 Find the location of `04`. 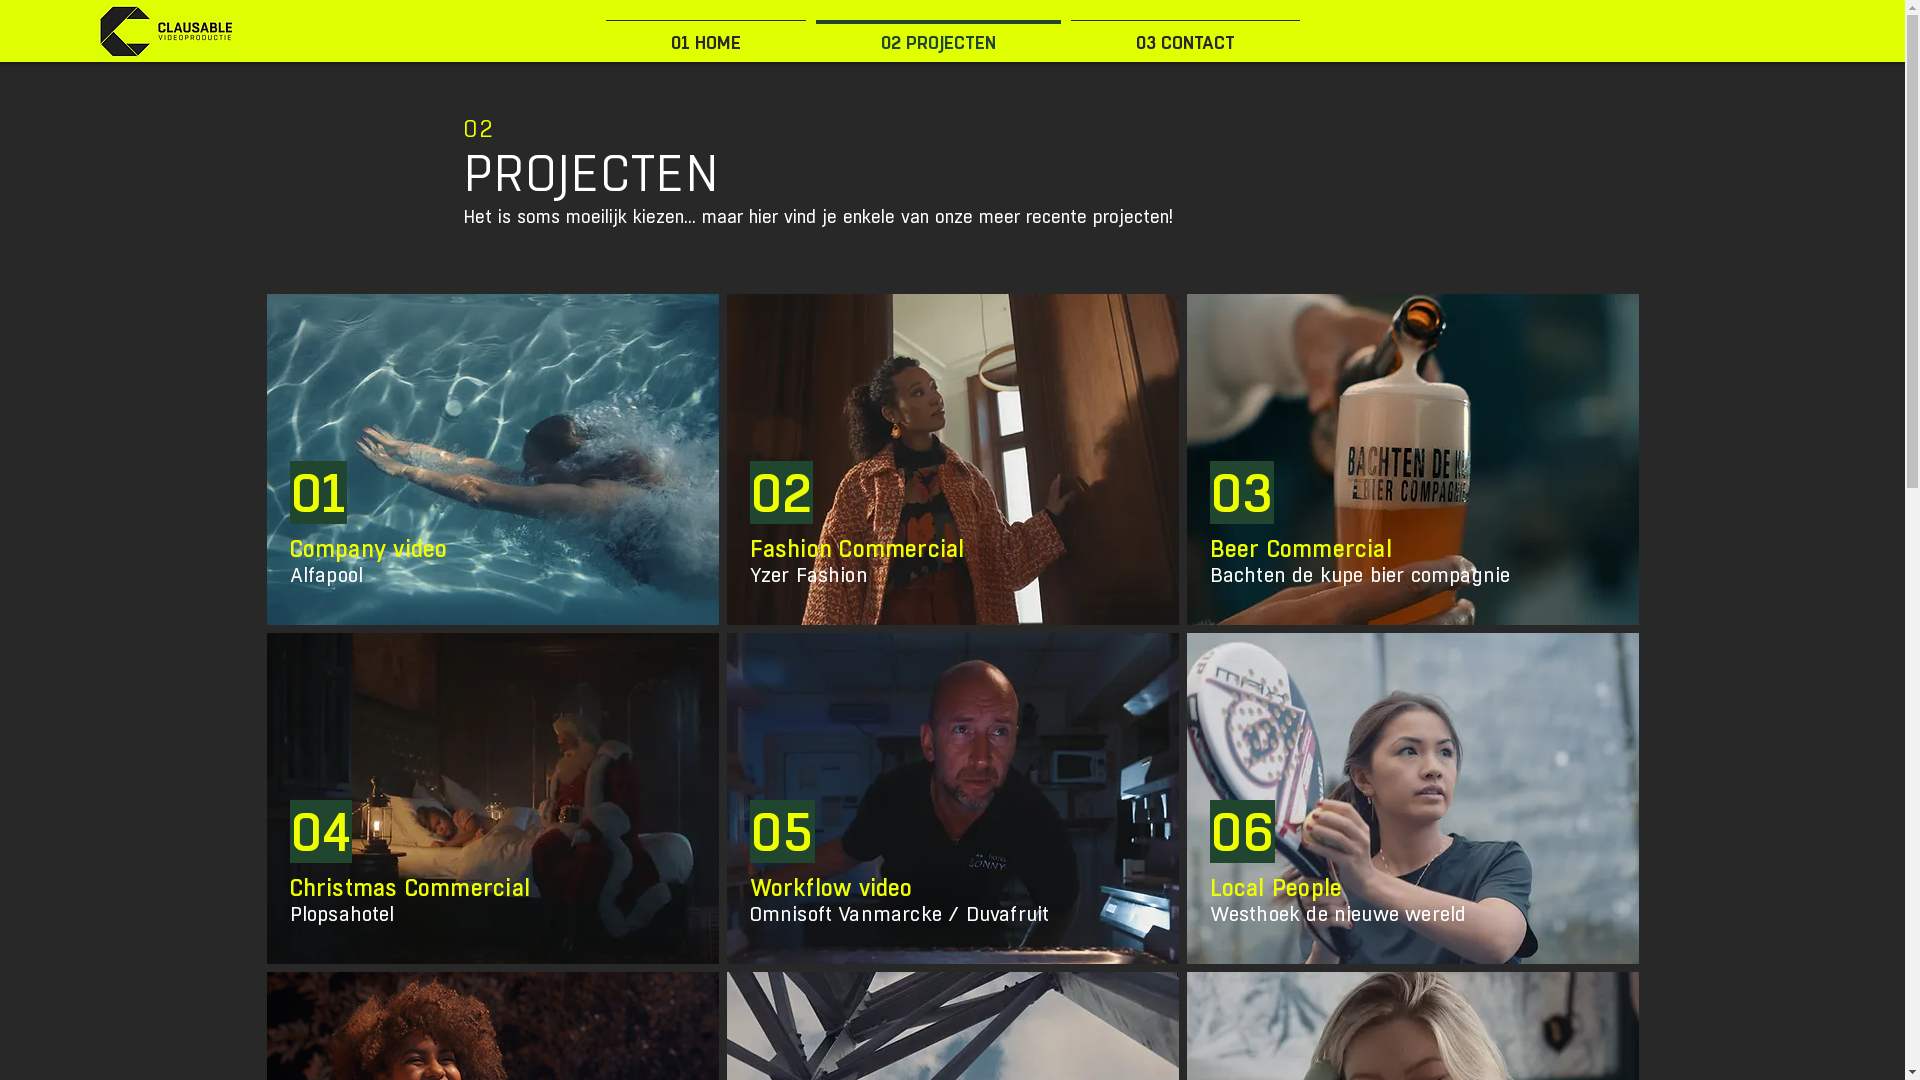

04 is located at coordinates (321, 832).